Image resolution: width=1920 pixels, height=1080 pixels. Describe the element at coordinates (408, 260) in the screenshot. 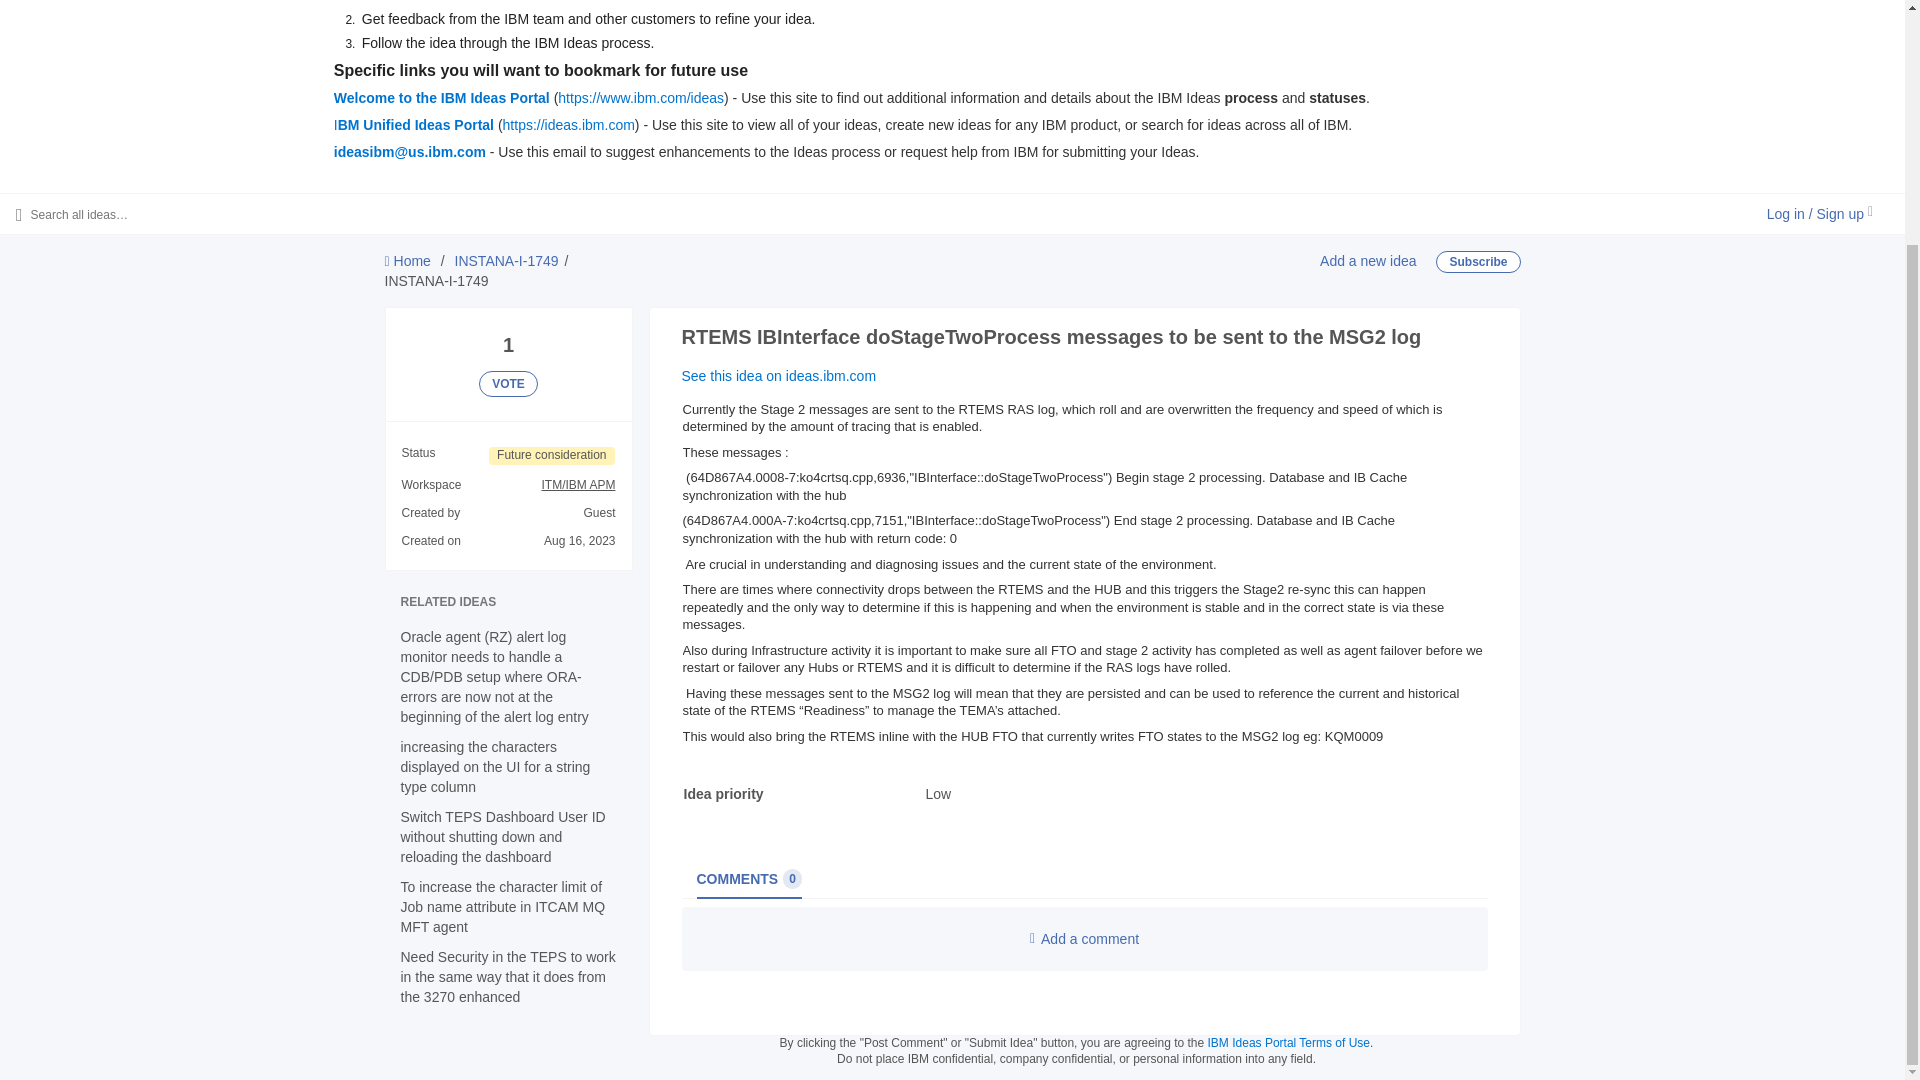

I see `Home` at that location.